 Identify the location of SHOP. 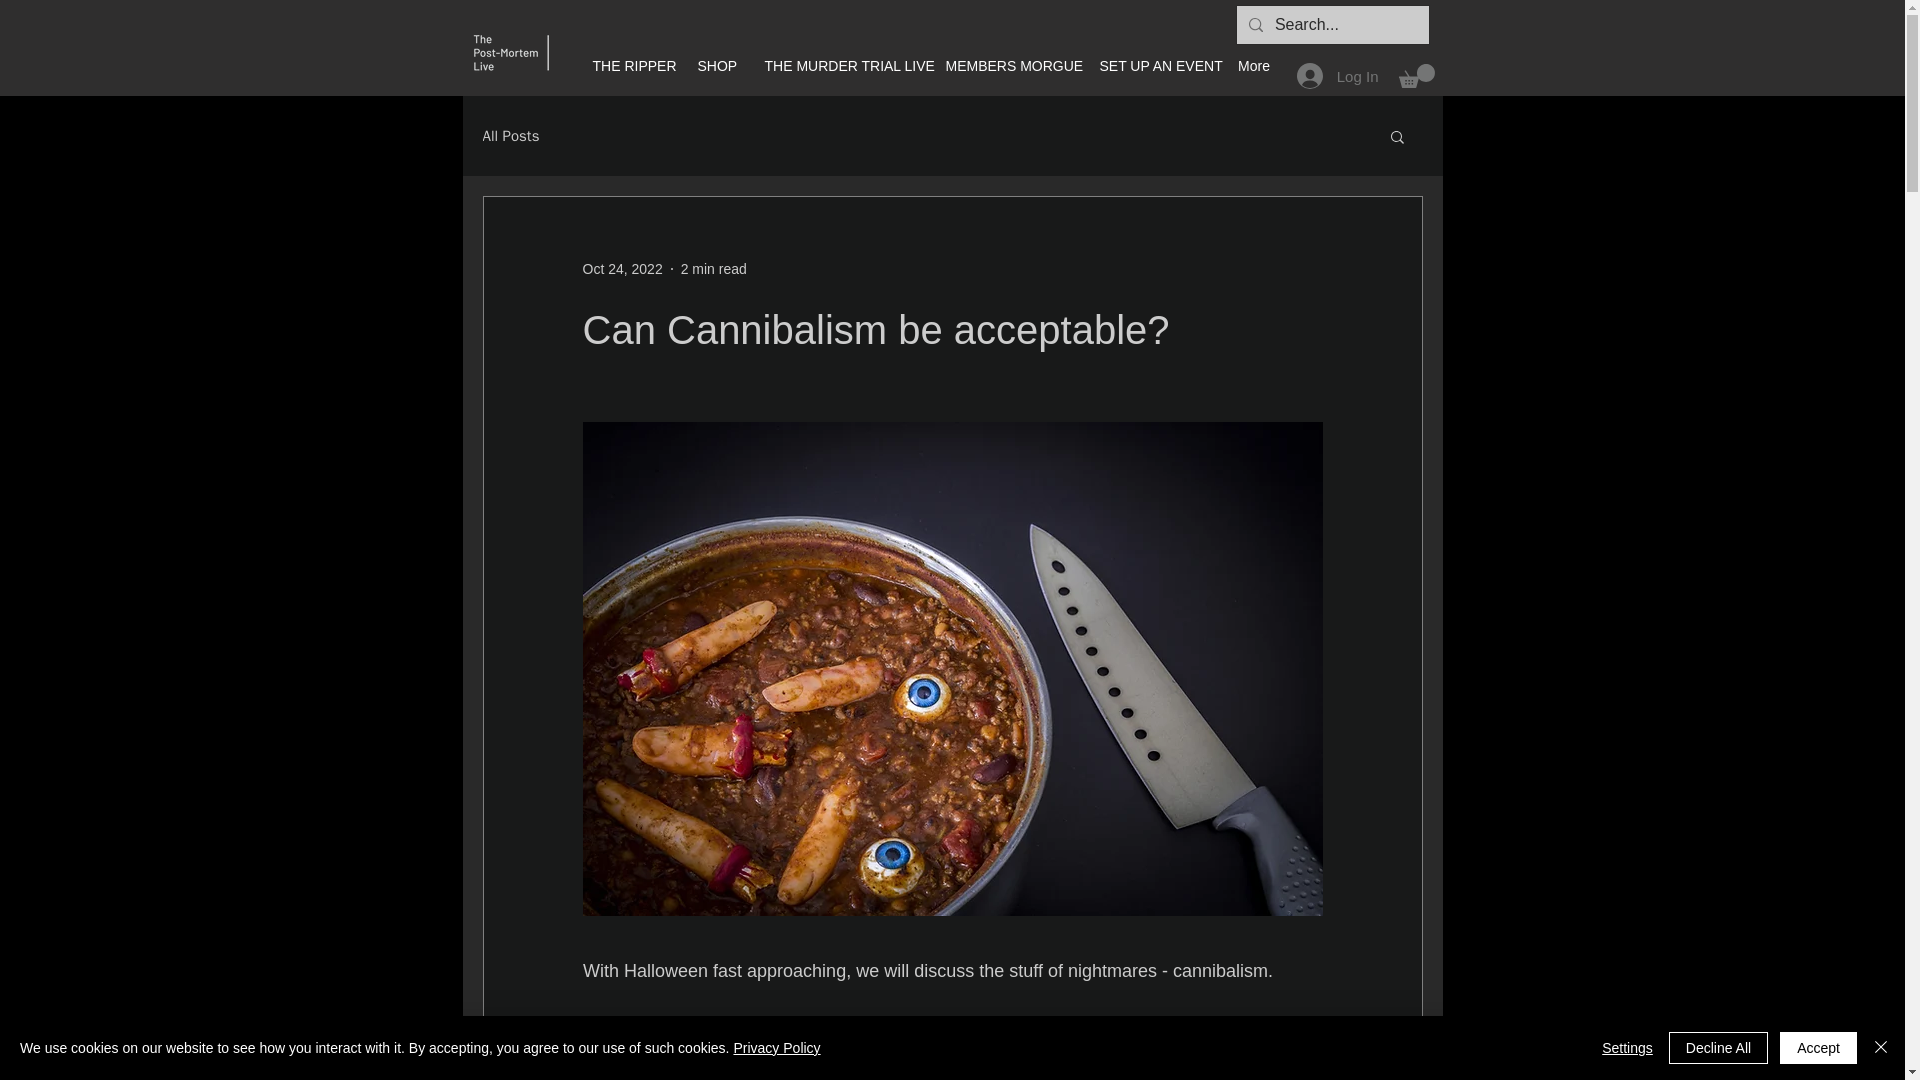
(714, 66).